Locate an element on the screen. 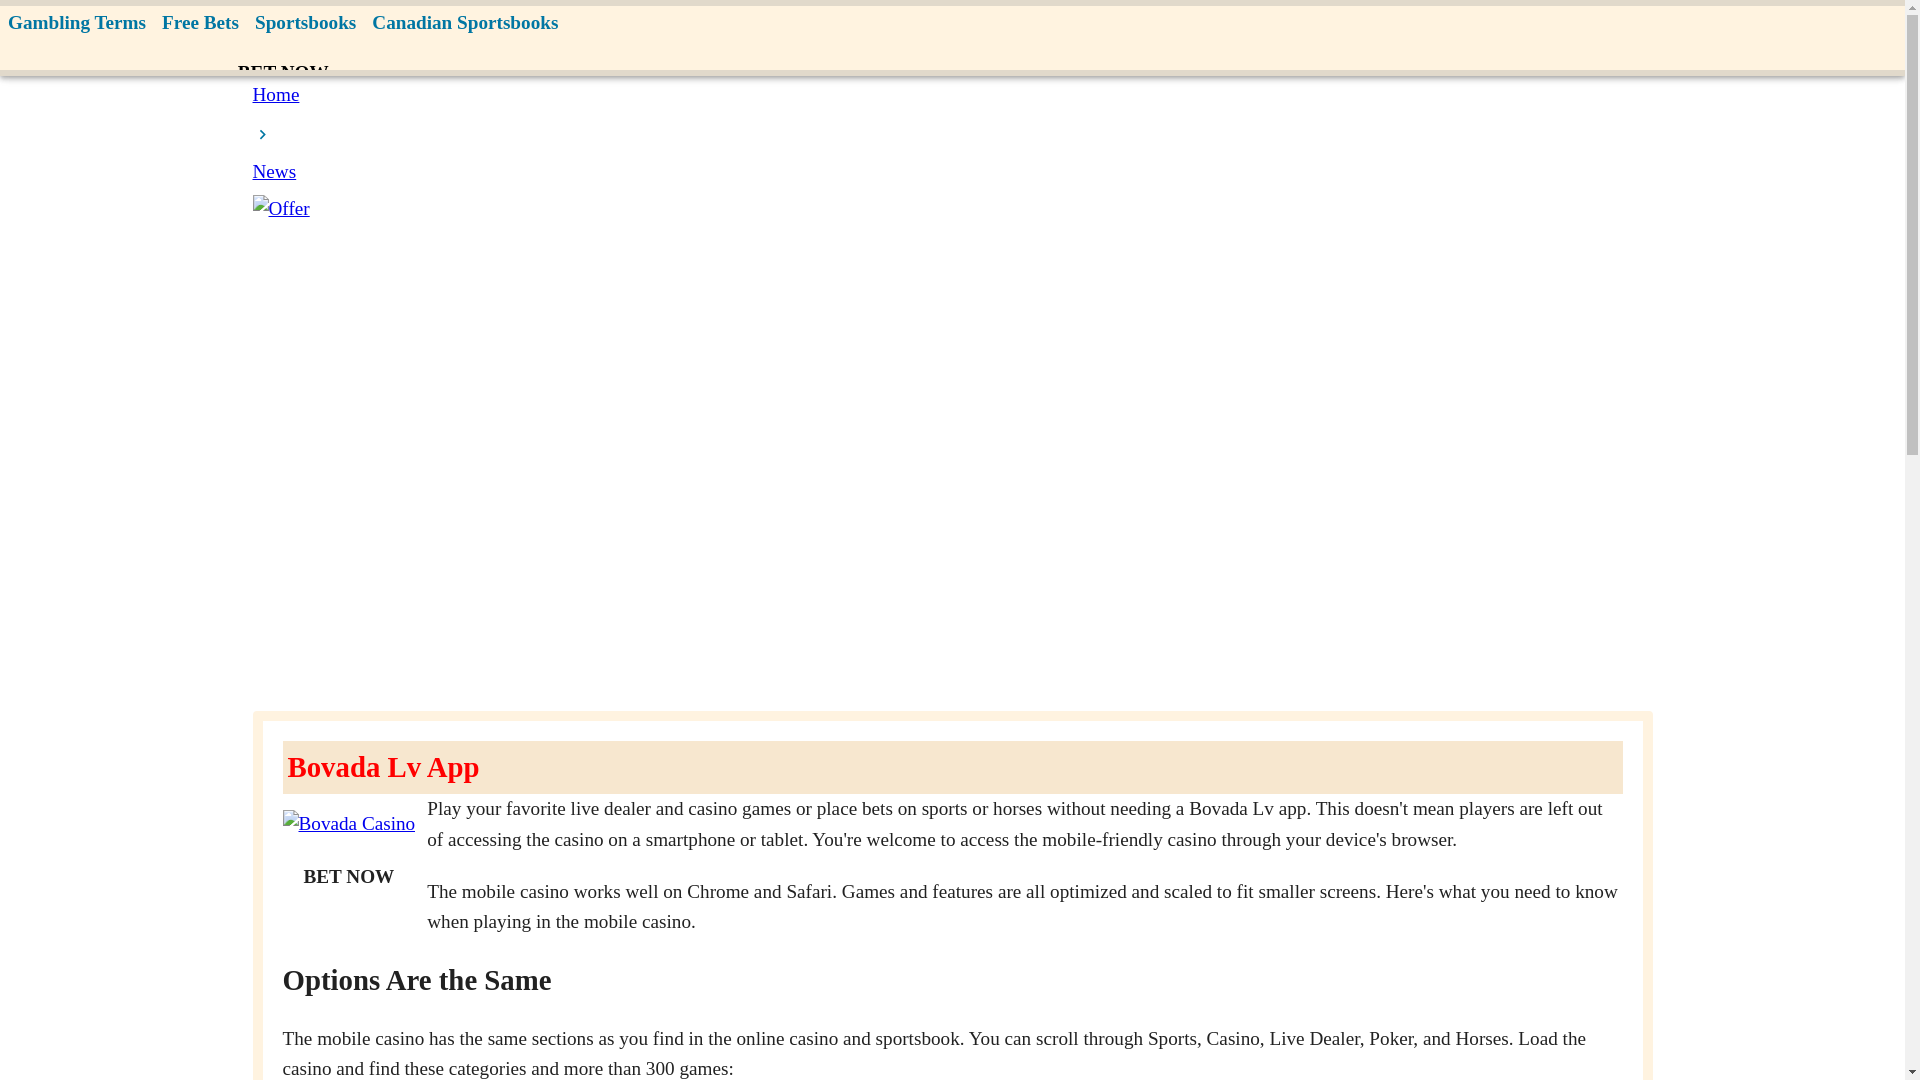 The width and height of the screenshot is (1920, 1080). Home is located at coordinates (275, 94).